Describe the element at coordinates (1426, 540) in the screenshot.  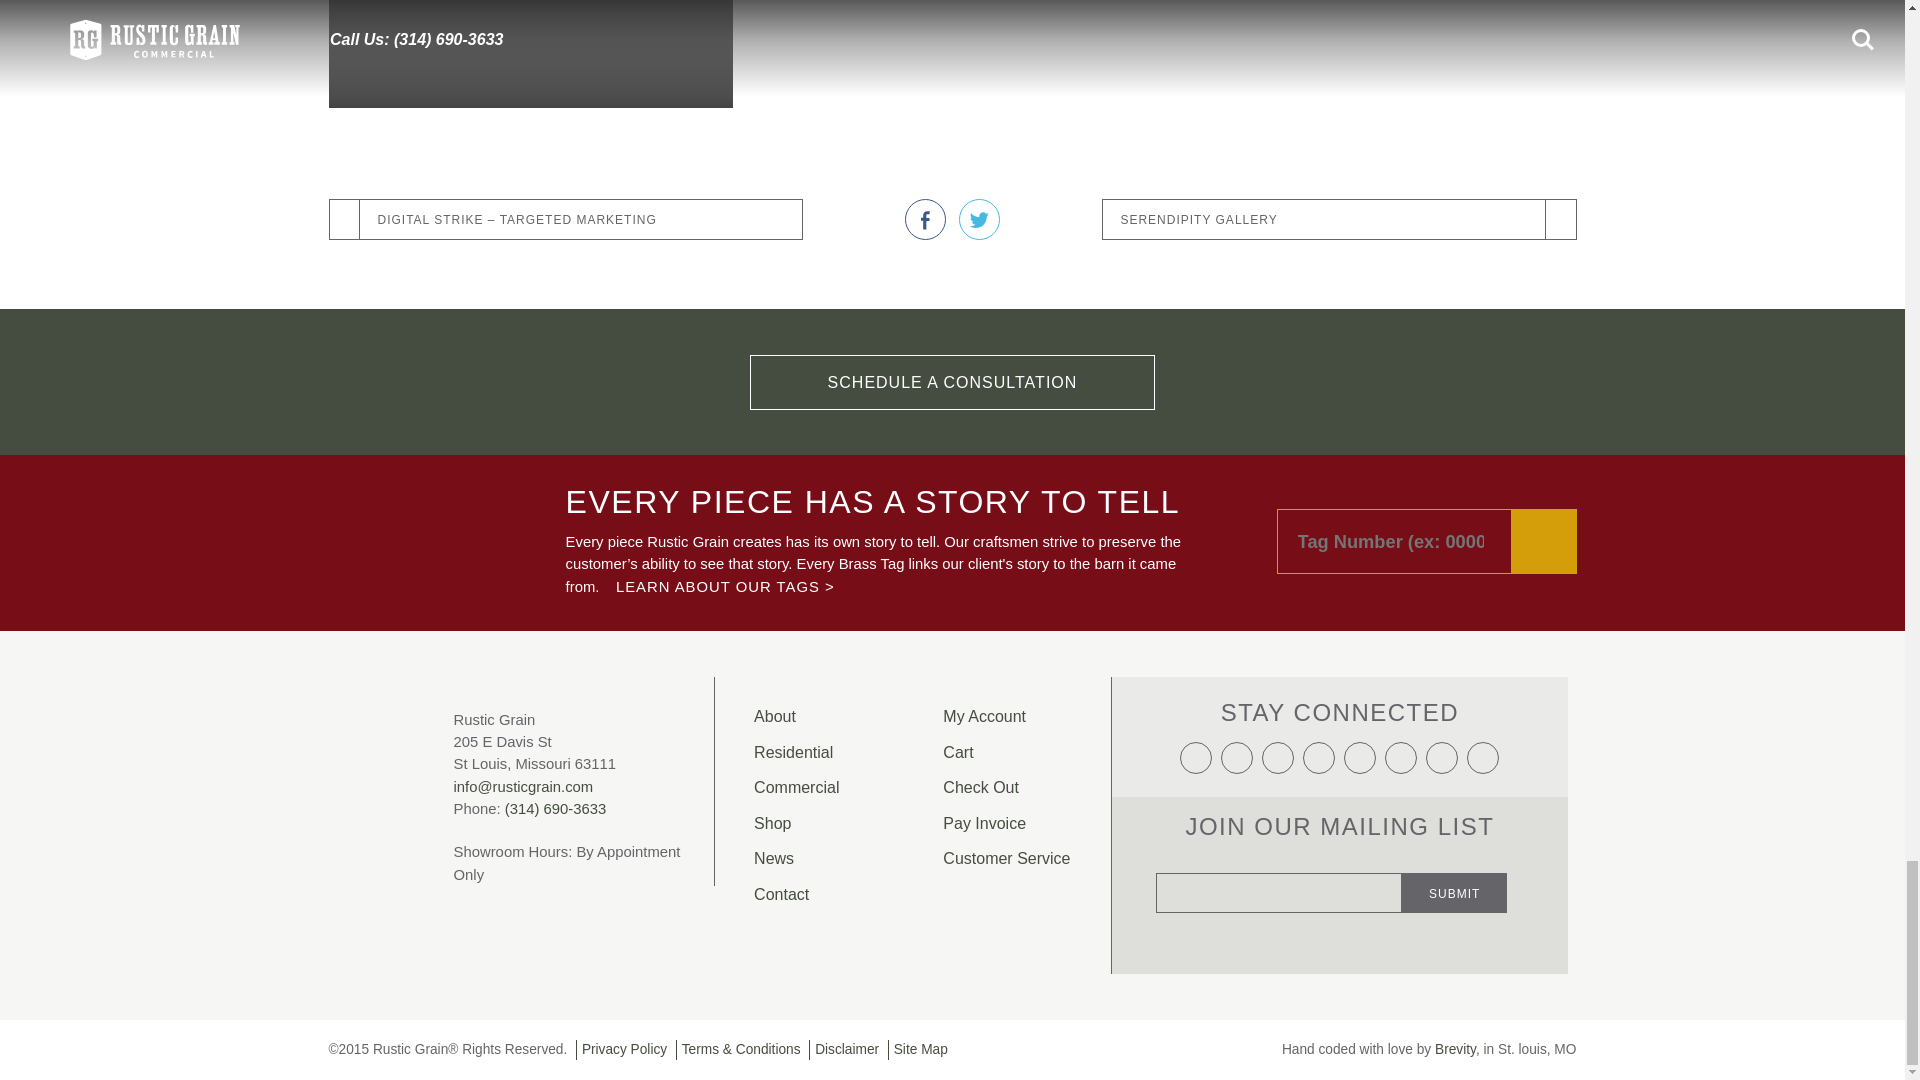
I see `Tag Search` at that location.